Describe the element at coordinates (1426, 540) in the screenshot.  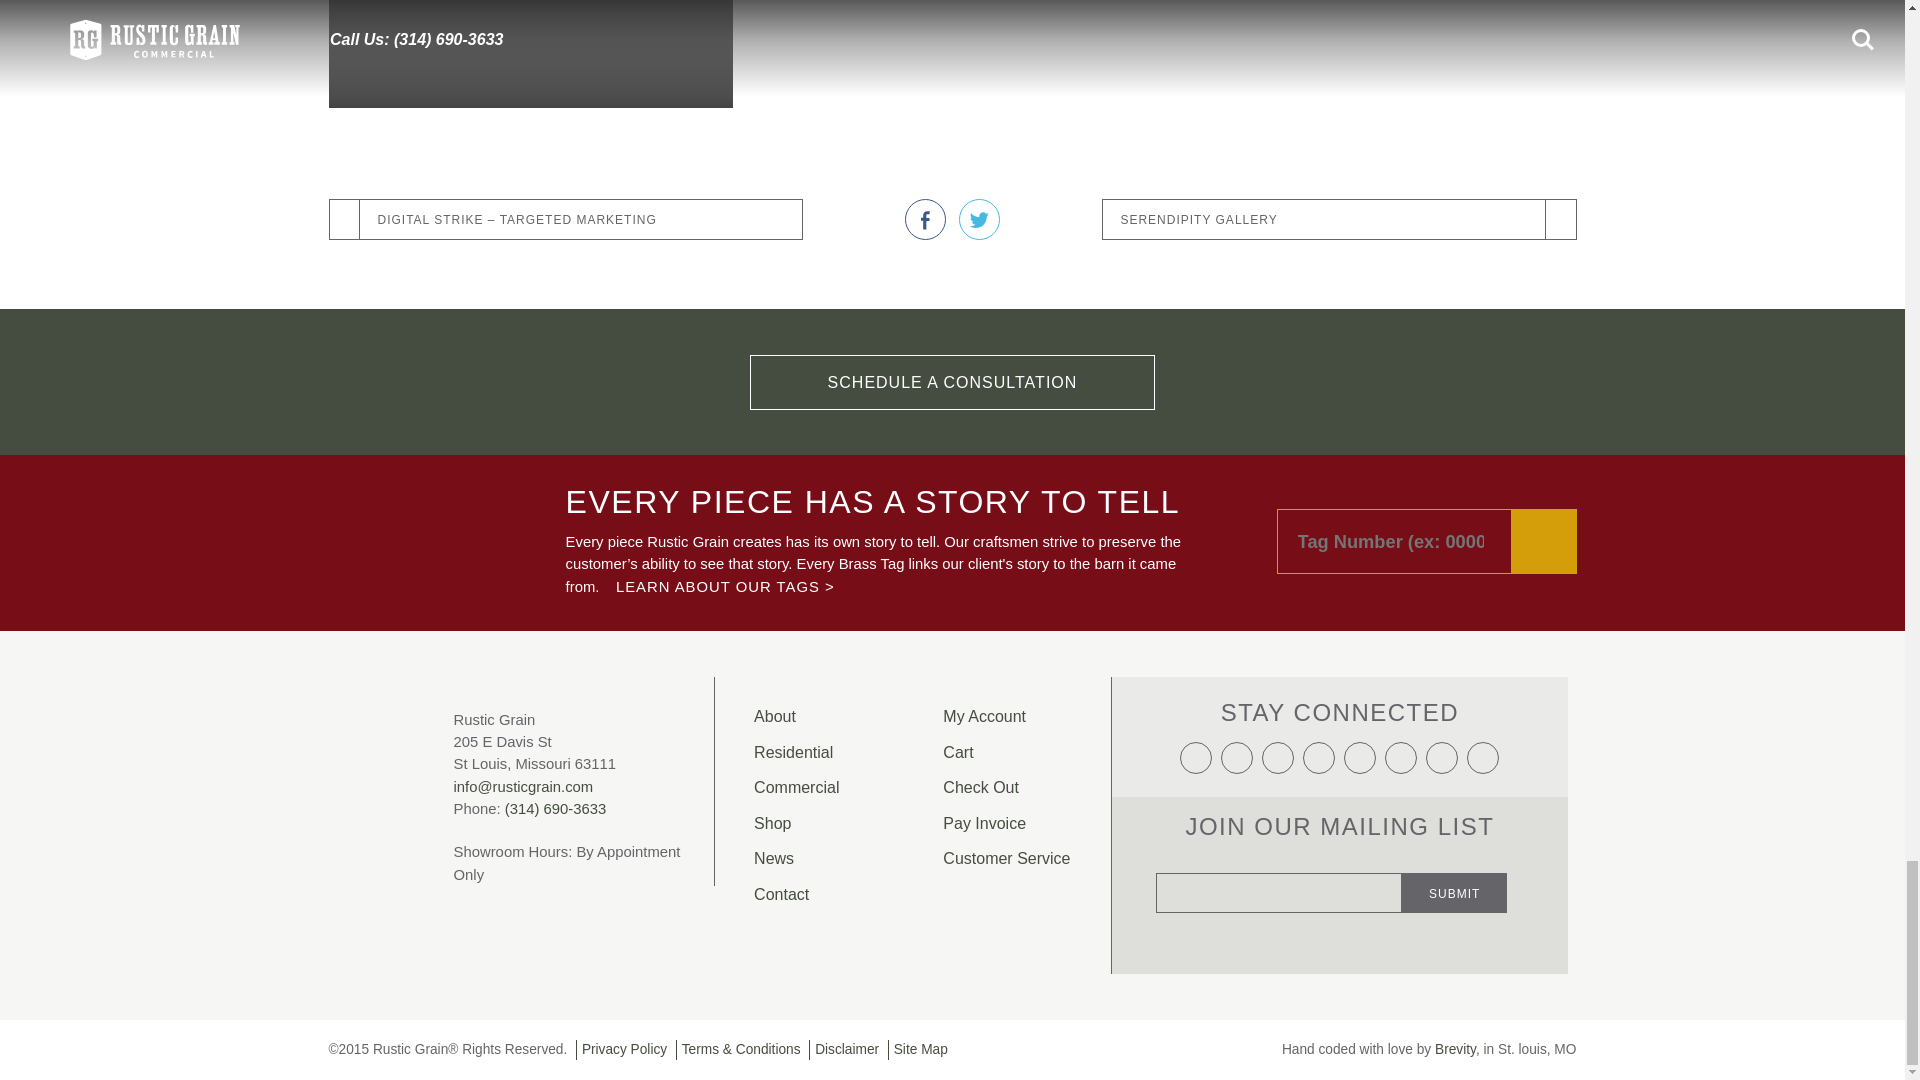
I see `Tag Search` at that location.